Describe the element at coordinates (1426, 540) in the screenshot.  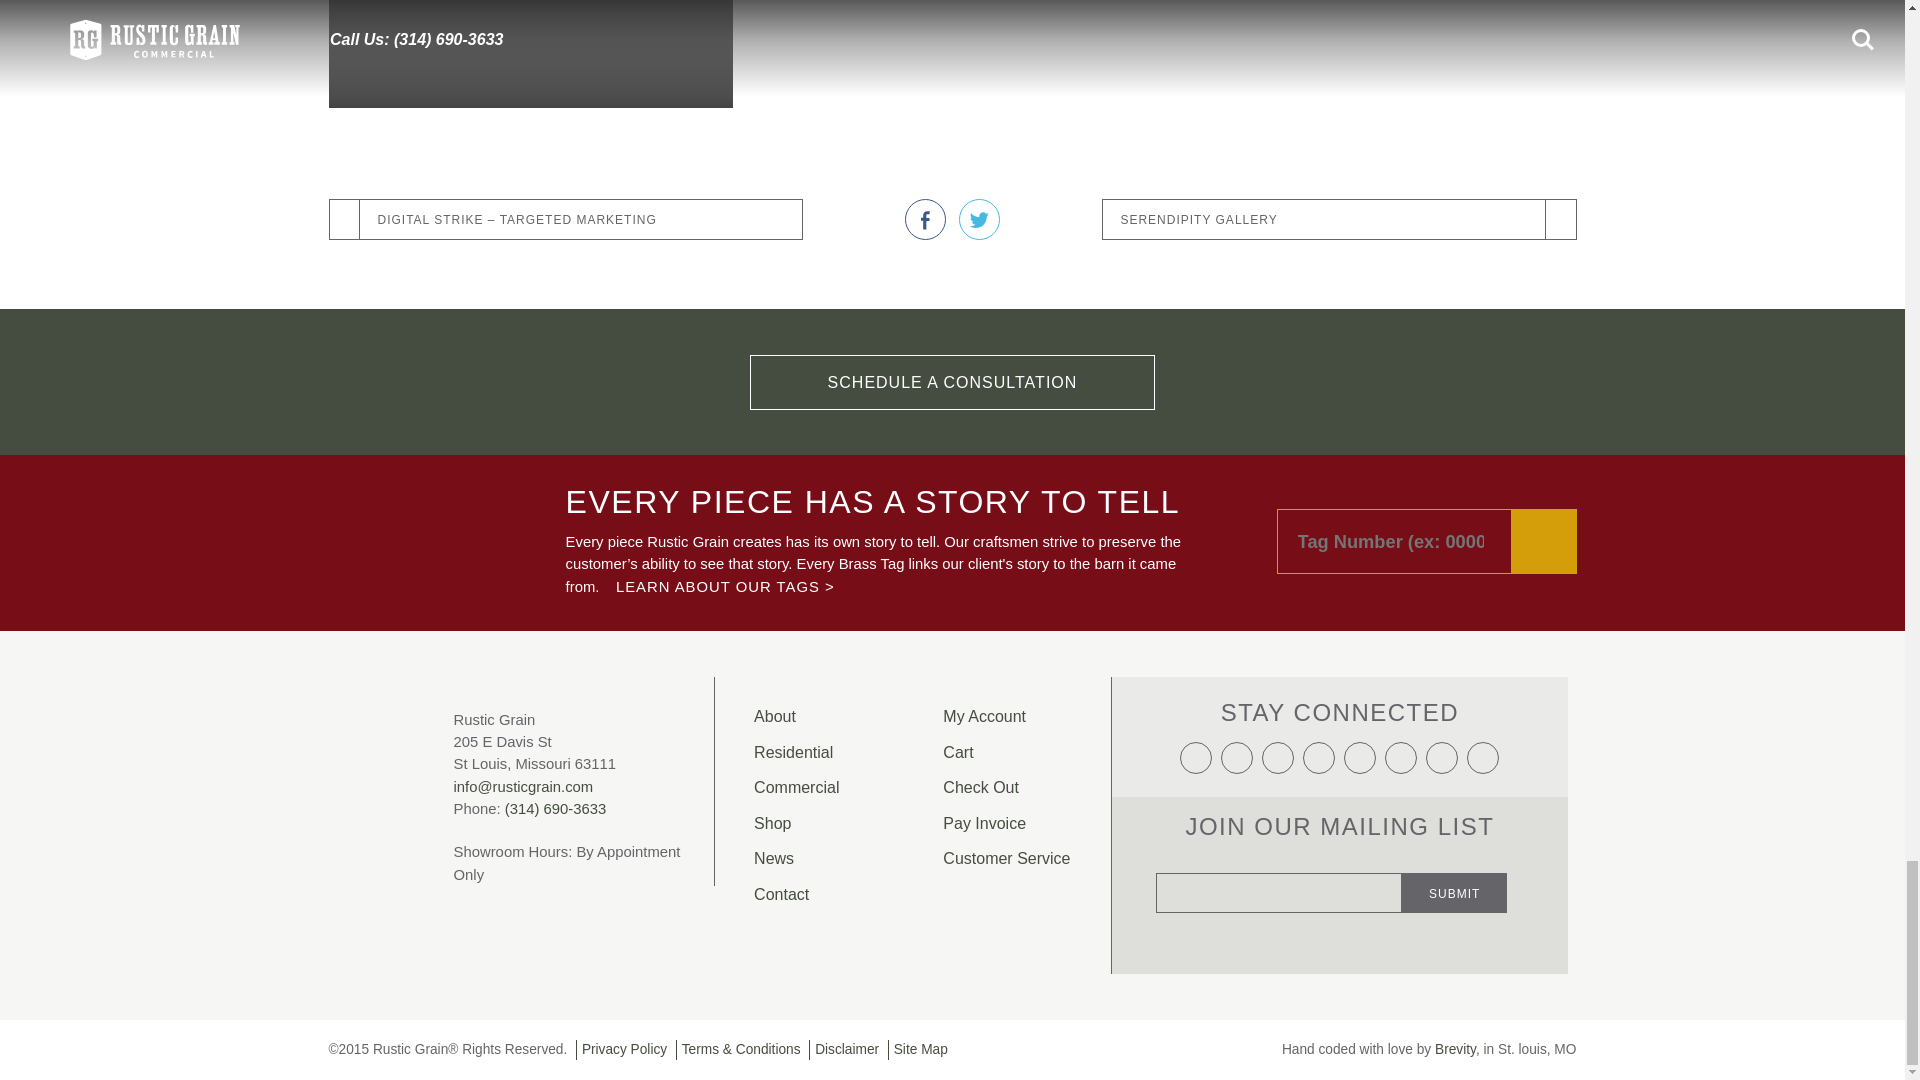
I see `Tag Search` at that location.